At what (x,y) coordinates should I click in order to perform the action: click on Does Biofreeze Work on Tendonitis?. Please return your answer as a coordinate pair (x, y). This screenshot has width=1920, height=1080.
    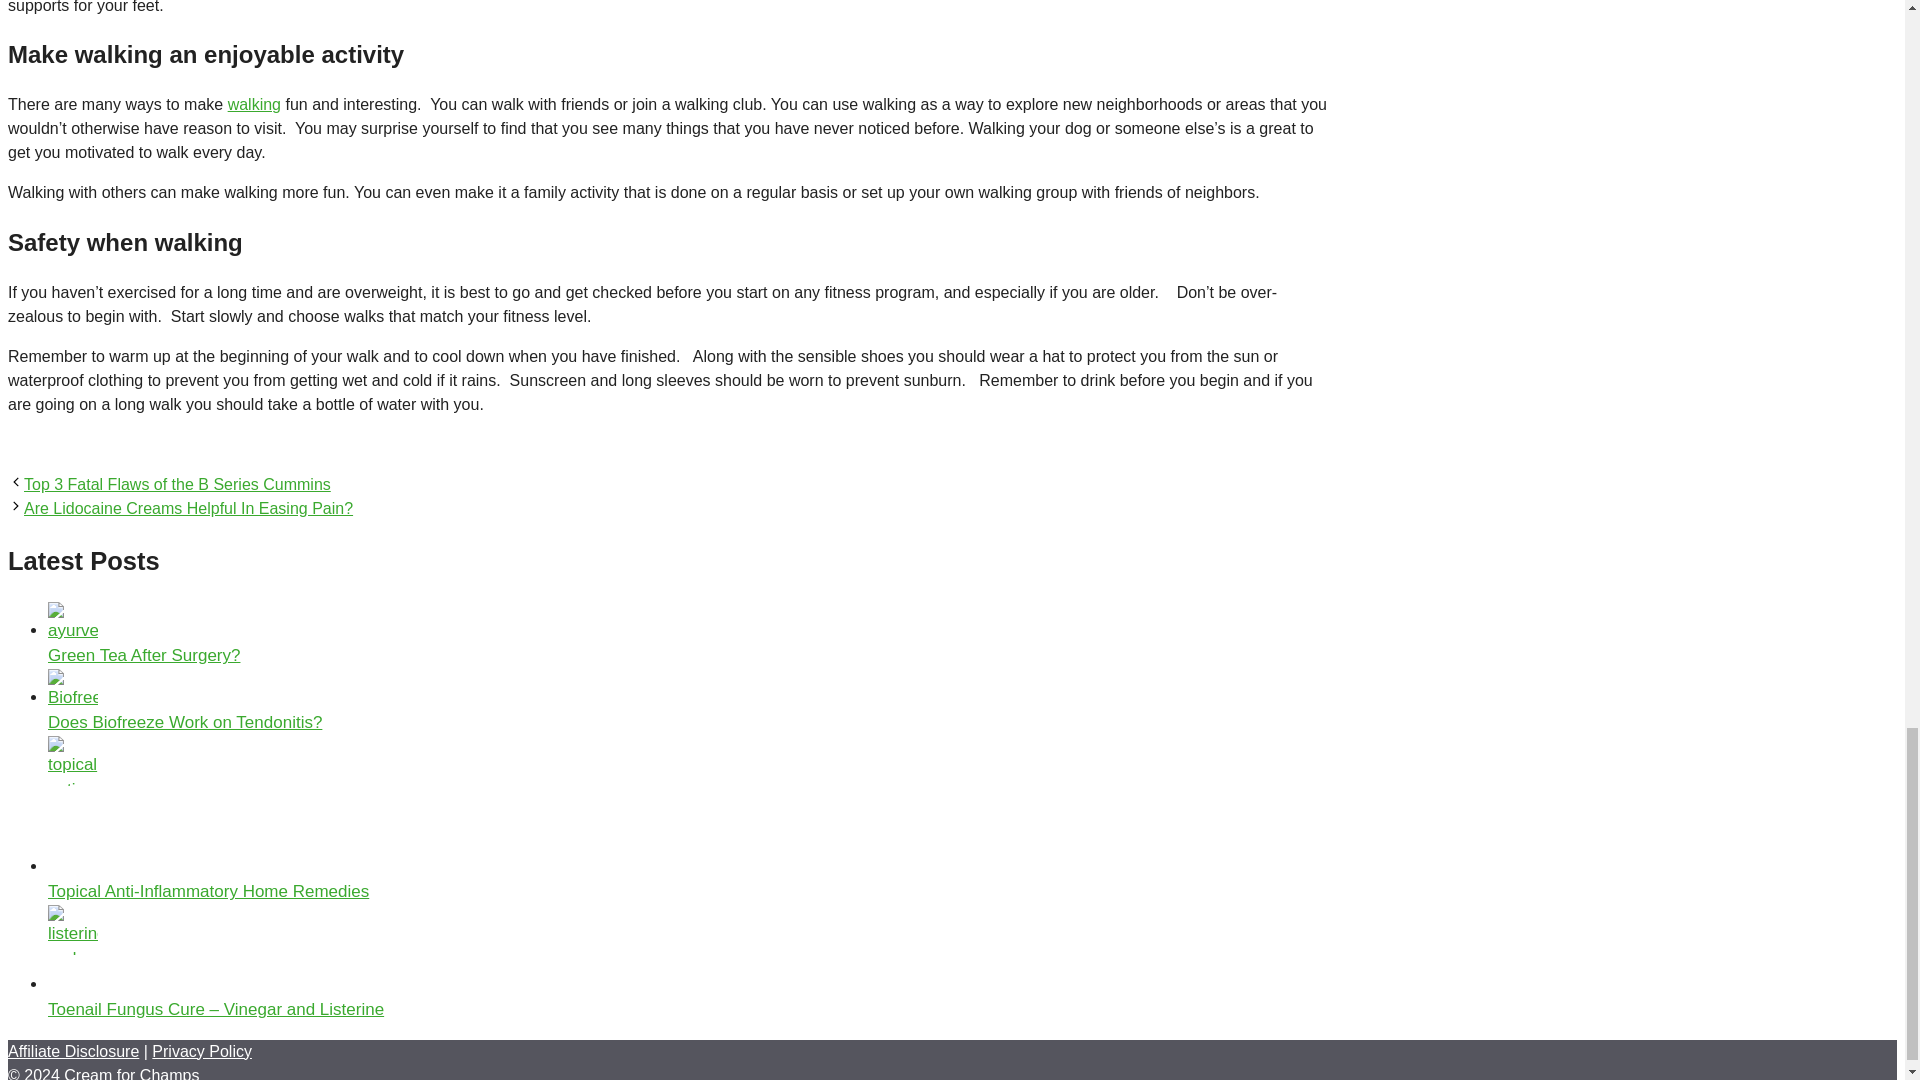
    Looking at the image, I should click on (185, 722).